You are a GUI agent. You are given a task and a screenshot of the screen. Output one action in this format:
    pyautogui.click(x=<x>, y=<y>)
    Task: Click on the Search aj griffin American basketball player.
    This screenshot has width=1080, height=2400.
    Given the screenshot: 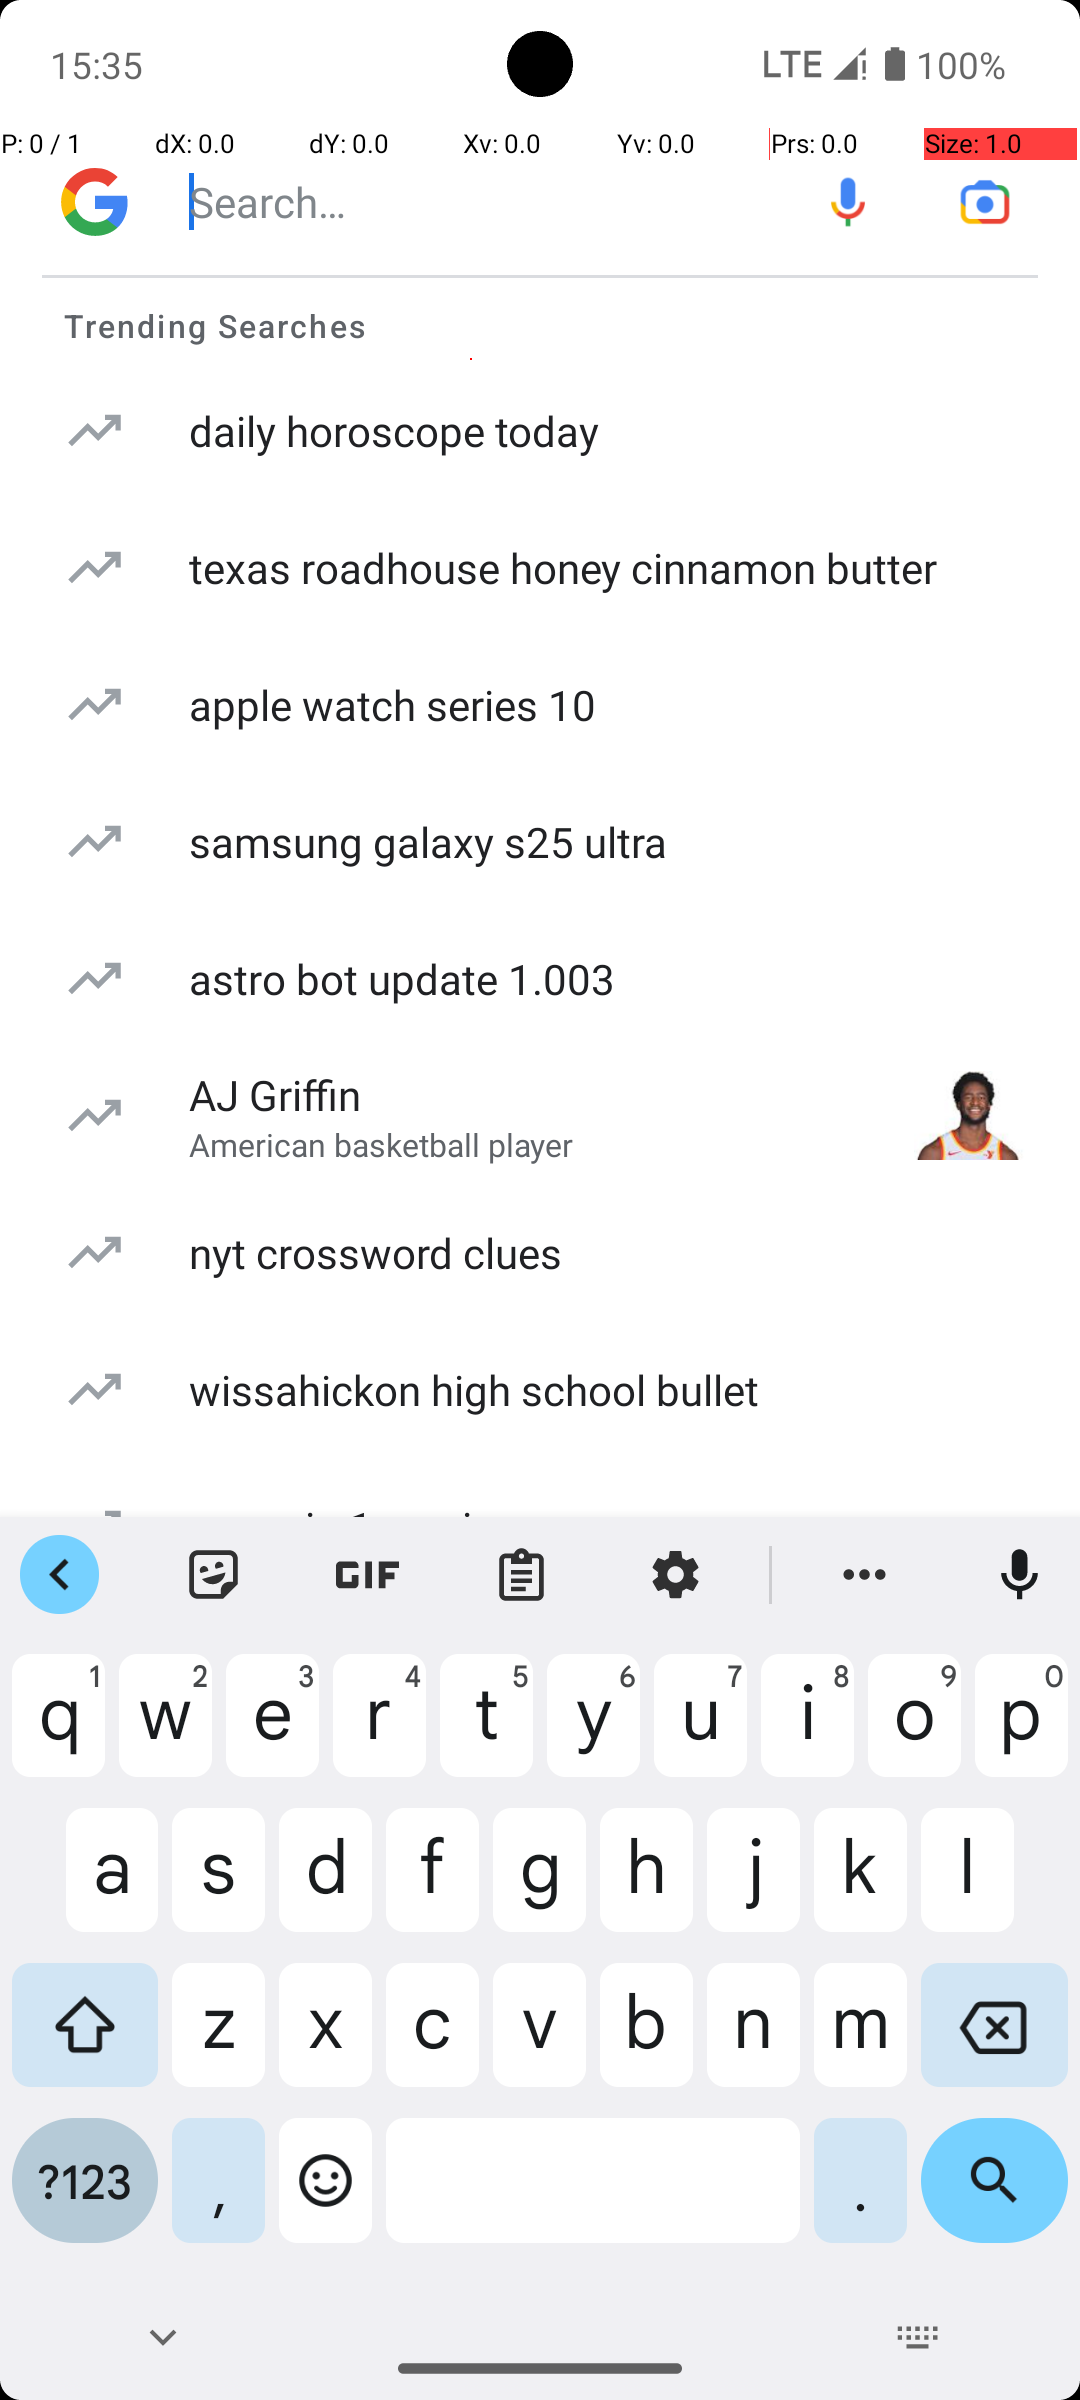 What is the action you would take?
    pyautogui.click(x=540, y=1116)
    